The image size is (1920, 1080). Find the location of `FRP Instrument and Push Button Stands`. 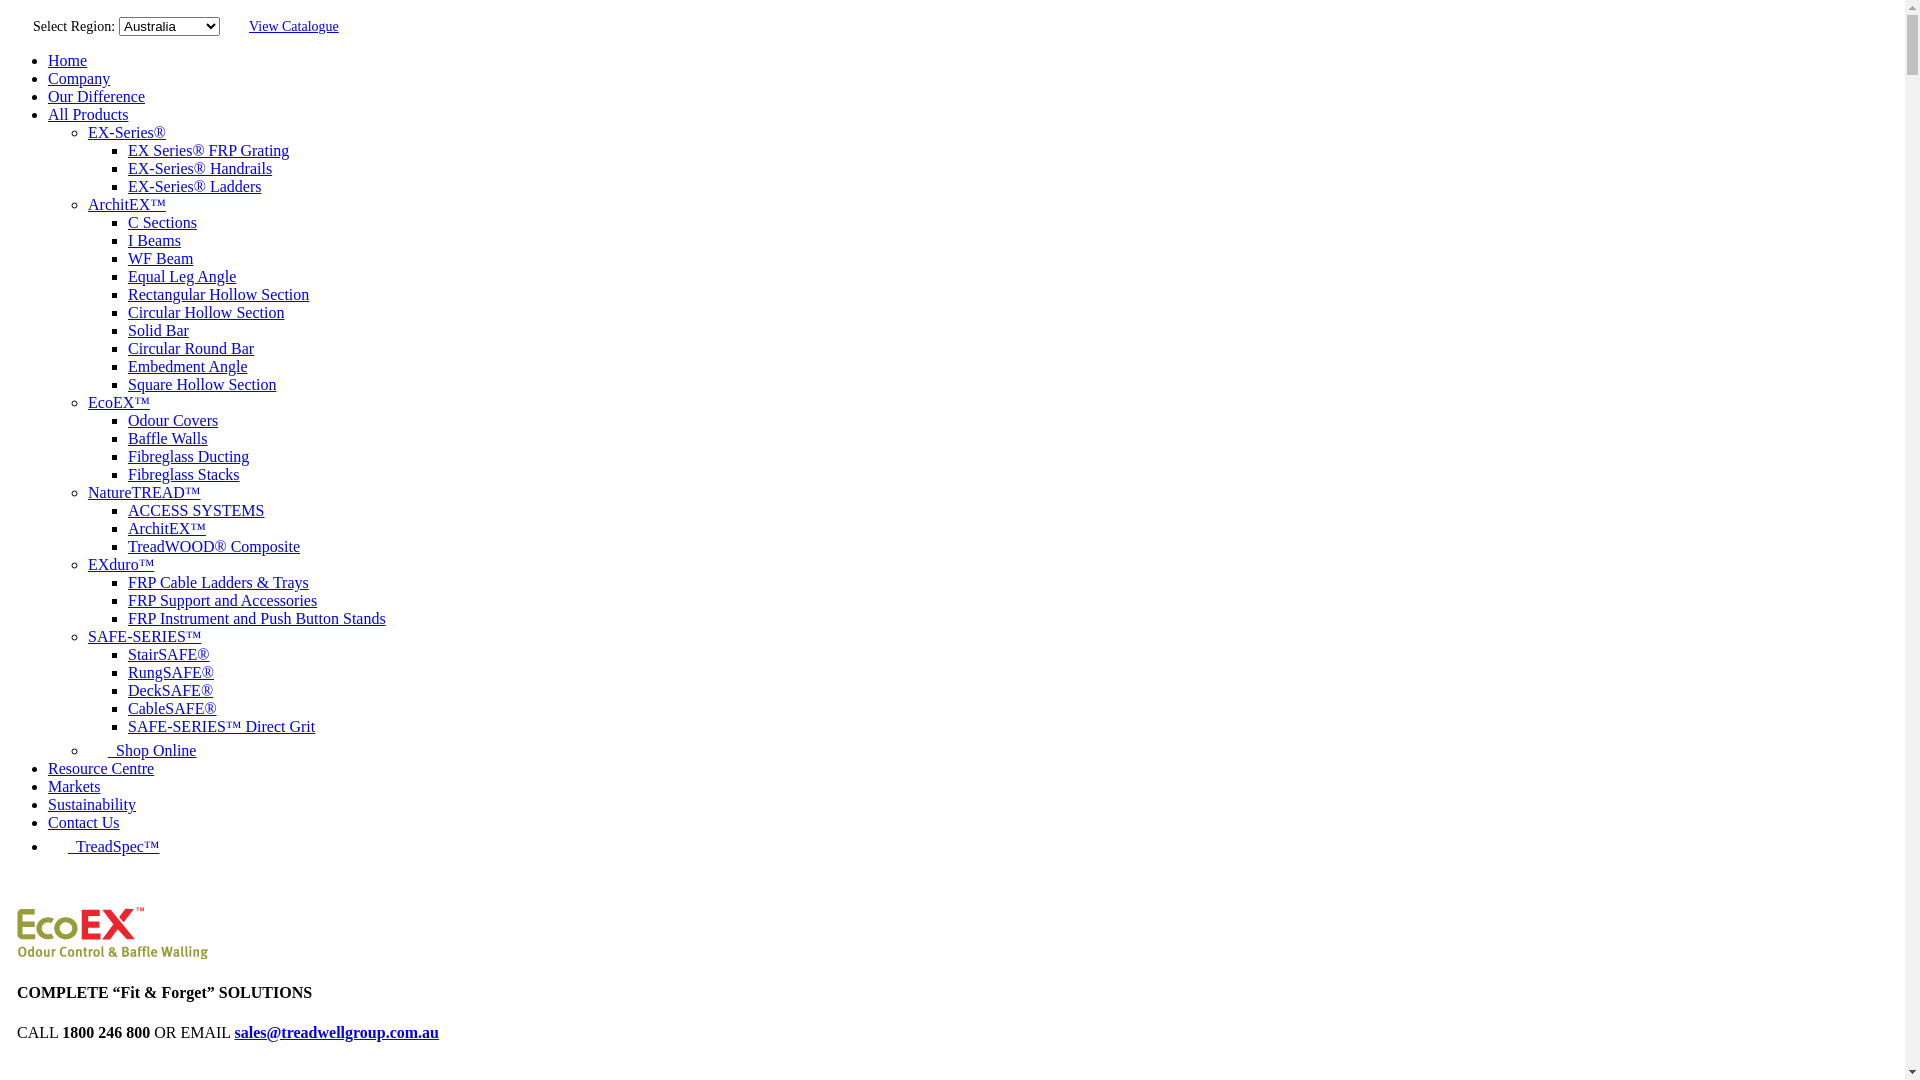

FRP Instrument and Push Button Stands is located at coordinates (257, 618).